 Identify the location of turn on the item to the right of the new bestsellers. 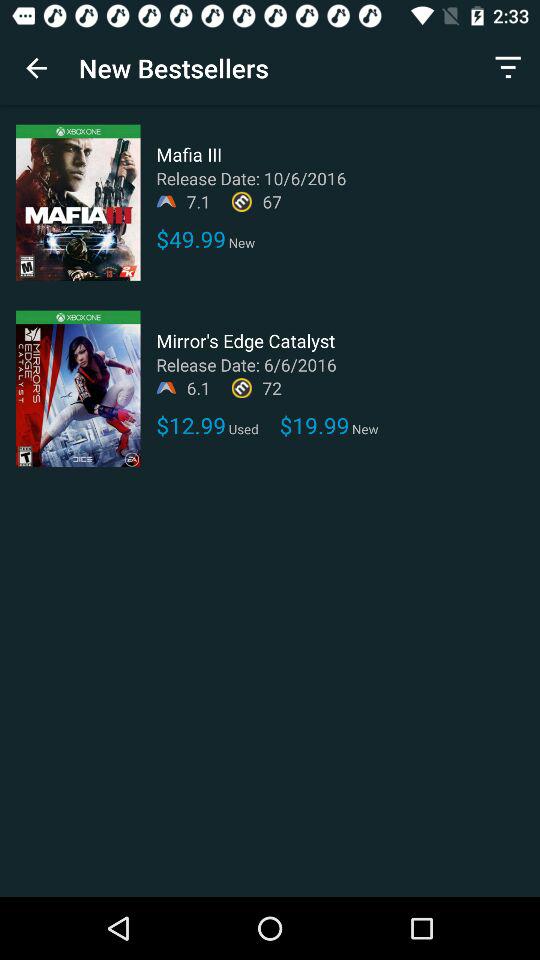
(508, 68).